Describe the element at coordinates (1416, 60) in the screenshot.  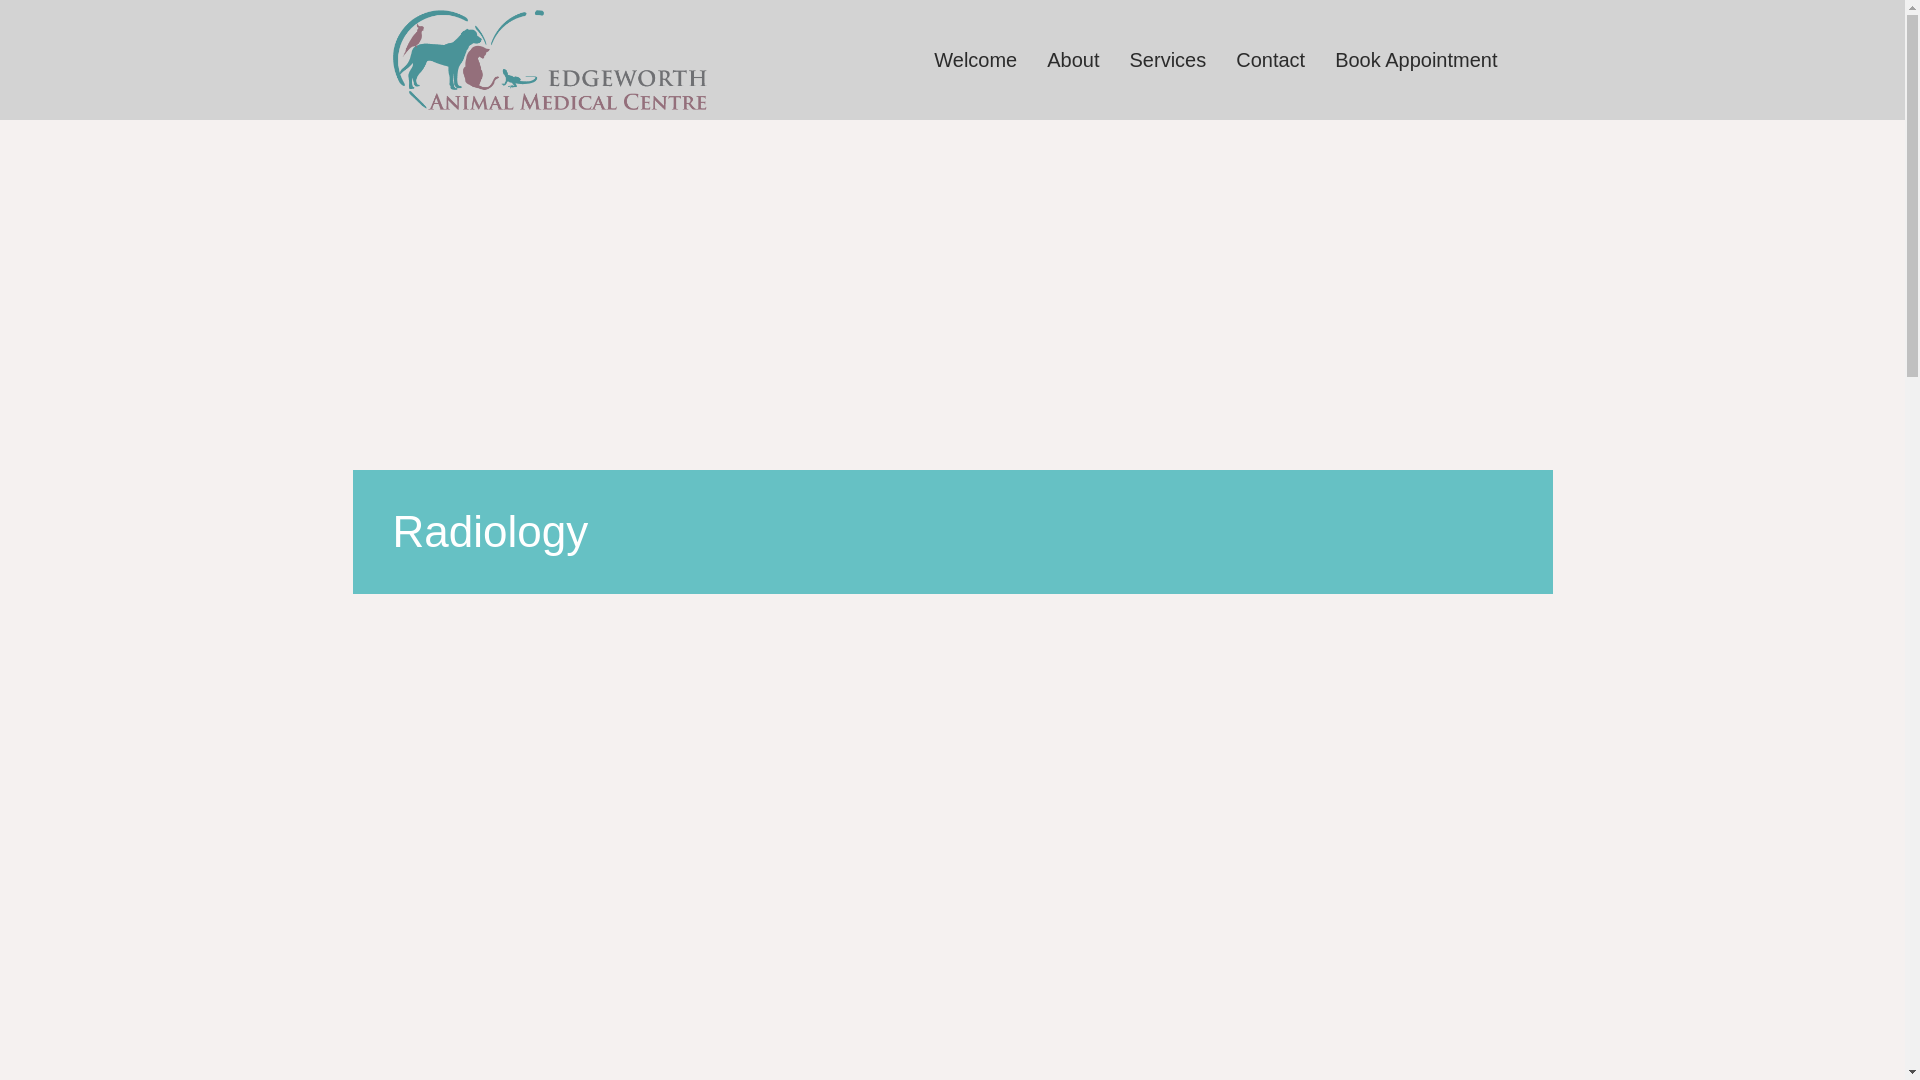
I see `Book Appointment` at that location.